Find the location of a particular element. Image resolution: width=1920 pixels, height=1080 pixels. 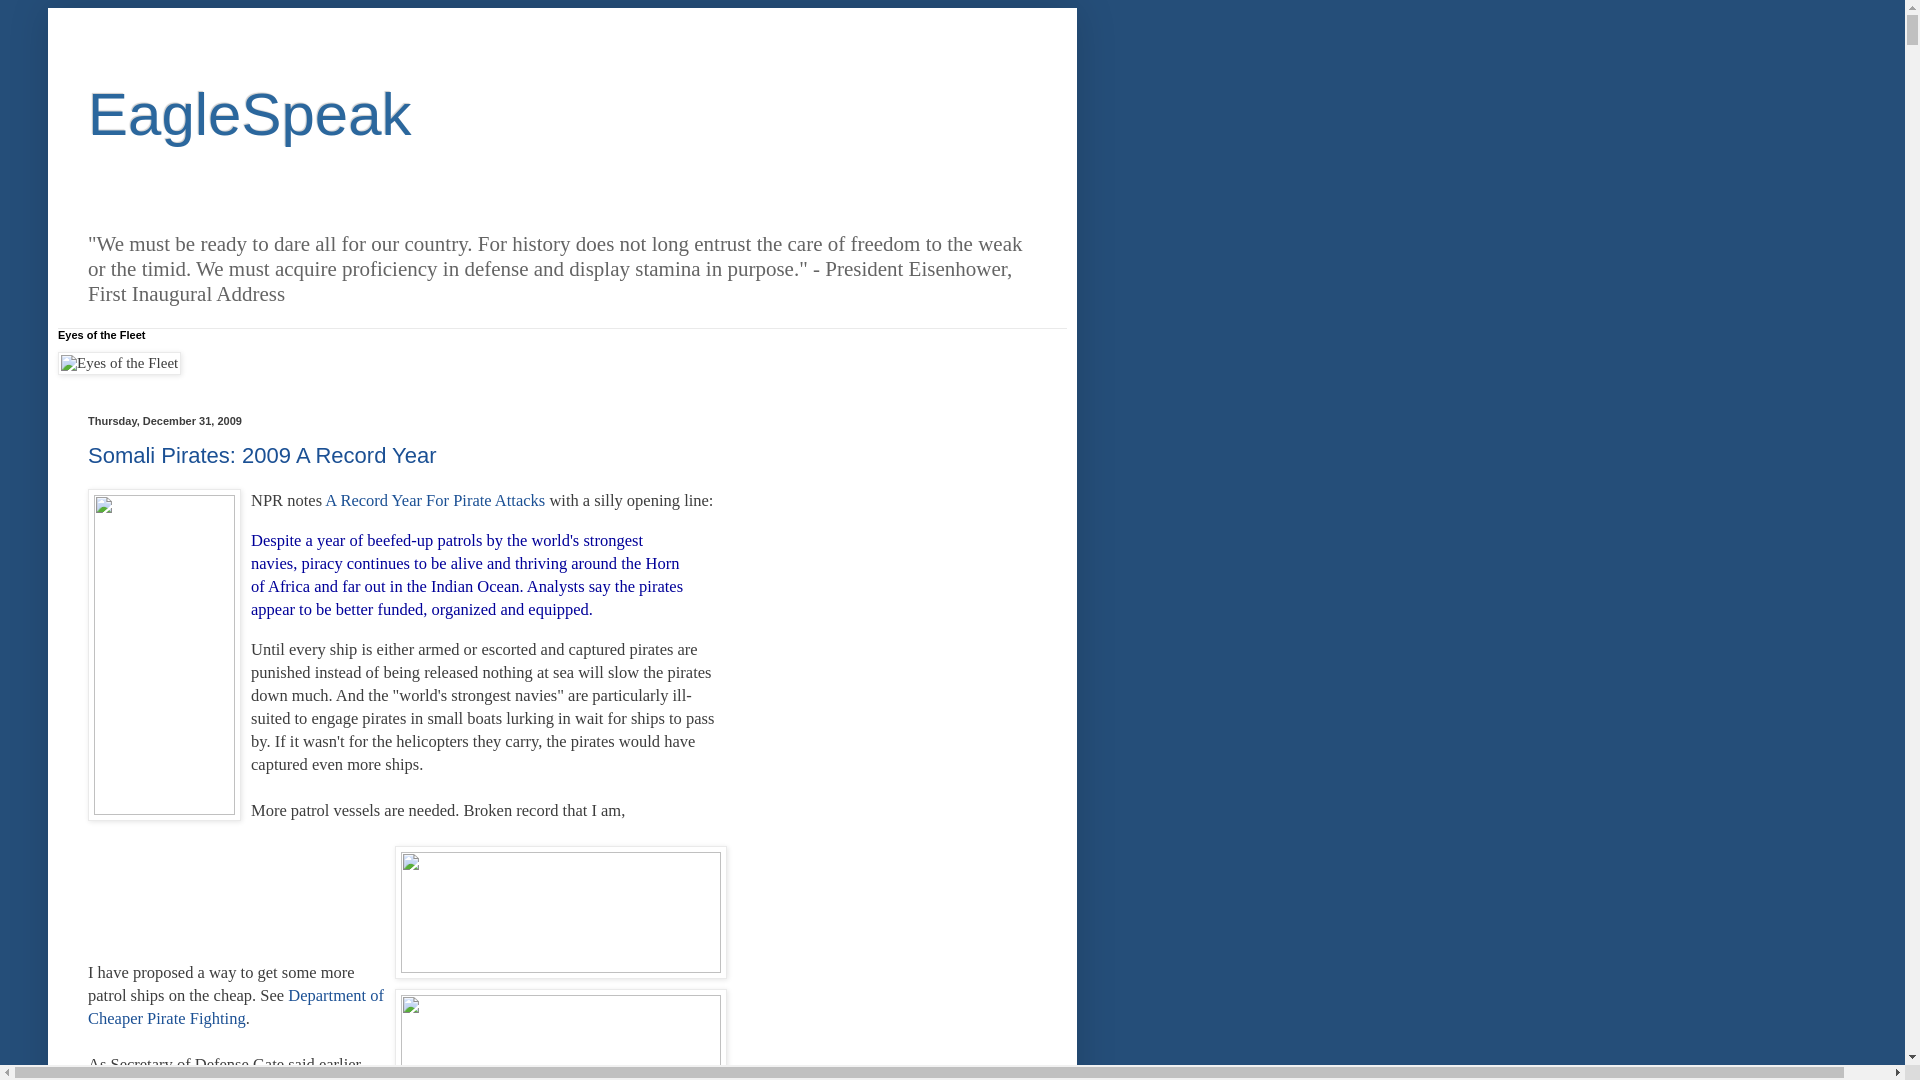

A Record Year For Pirate Attacks is located at coordinates (434, 500).